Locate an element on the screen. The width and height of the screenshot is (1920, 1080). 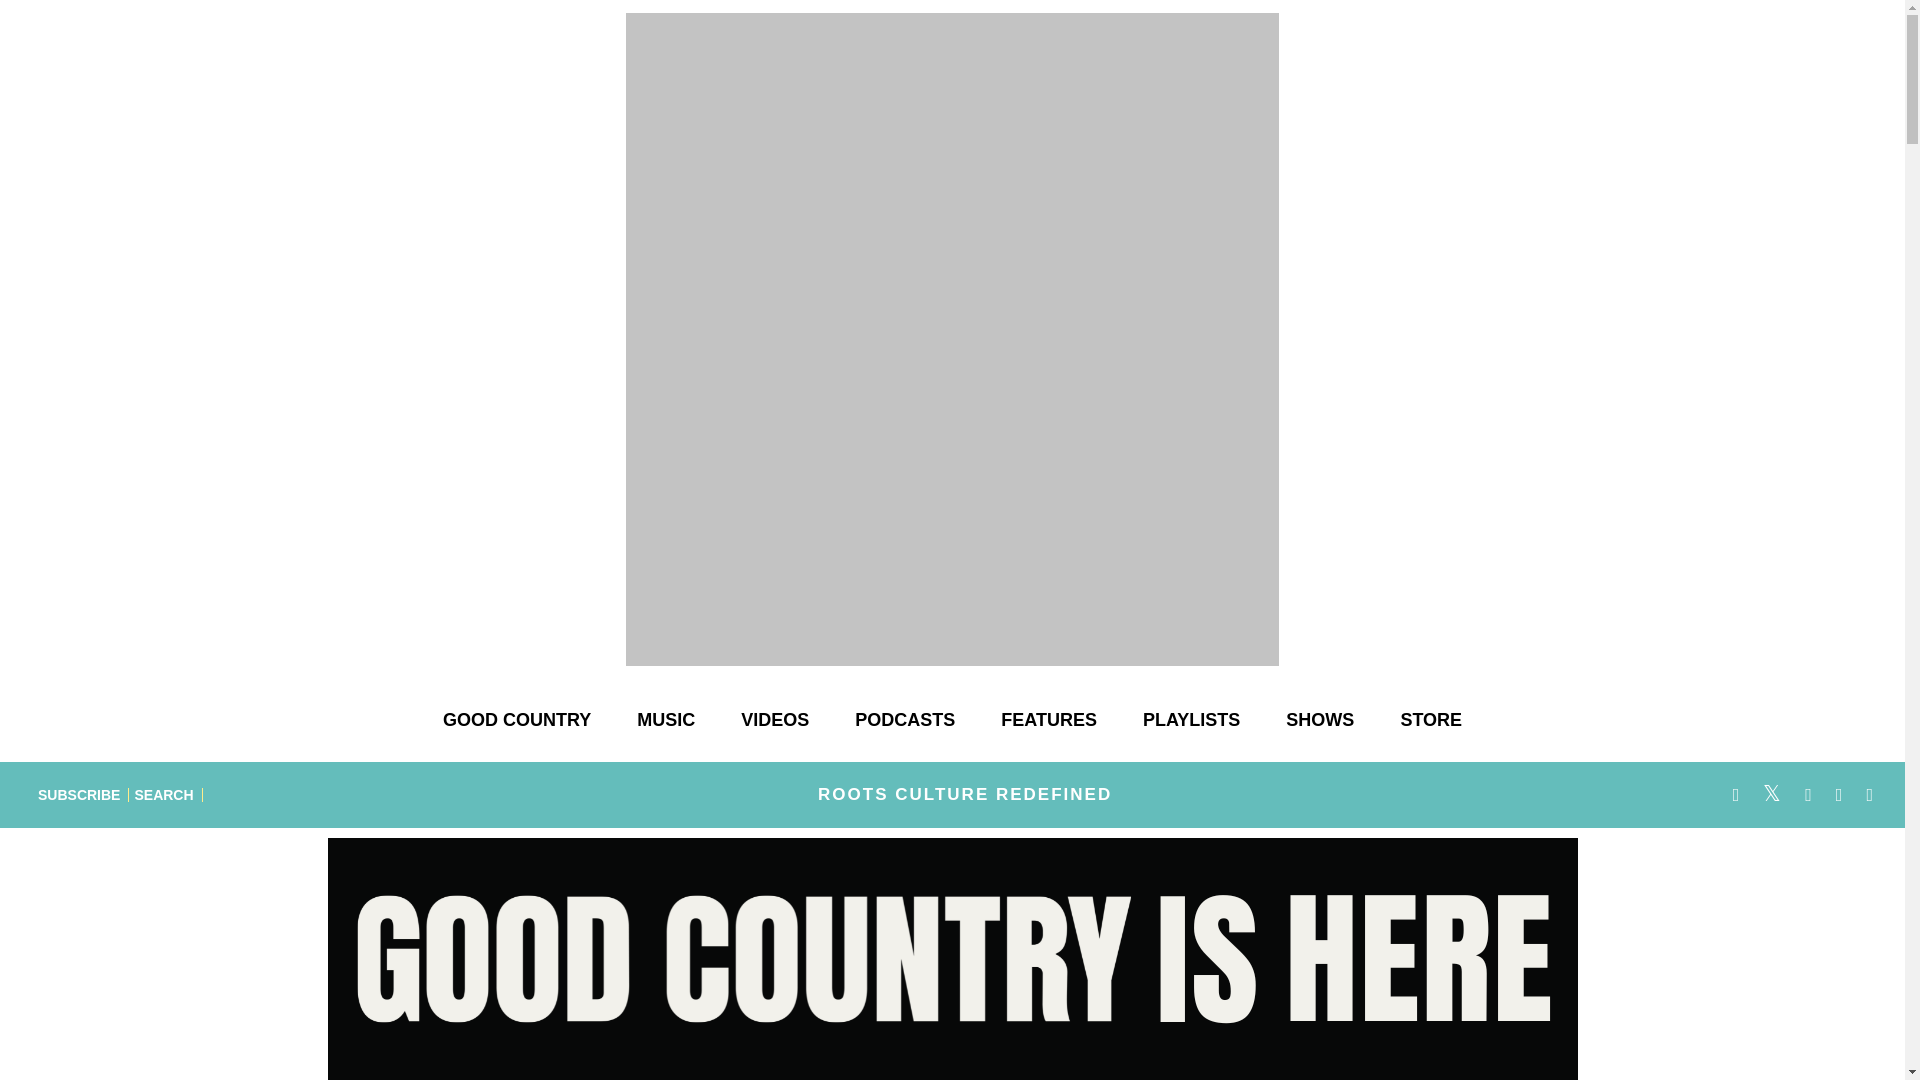
MUSIC is located at coordinates (665, 720).